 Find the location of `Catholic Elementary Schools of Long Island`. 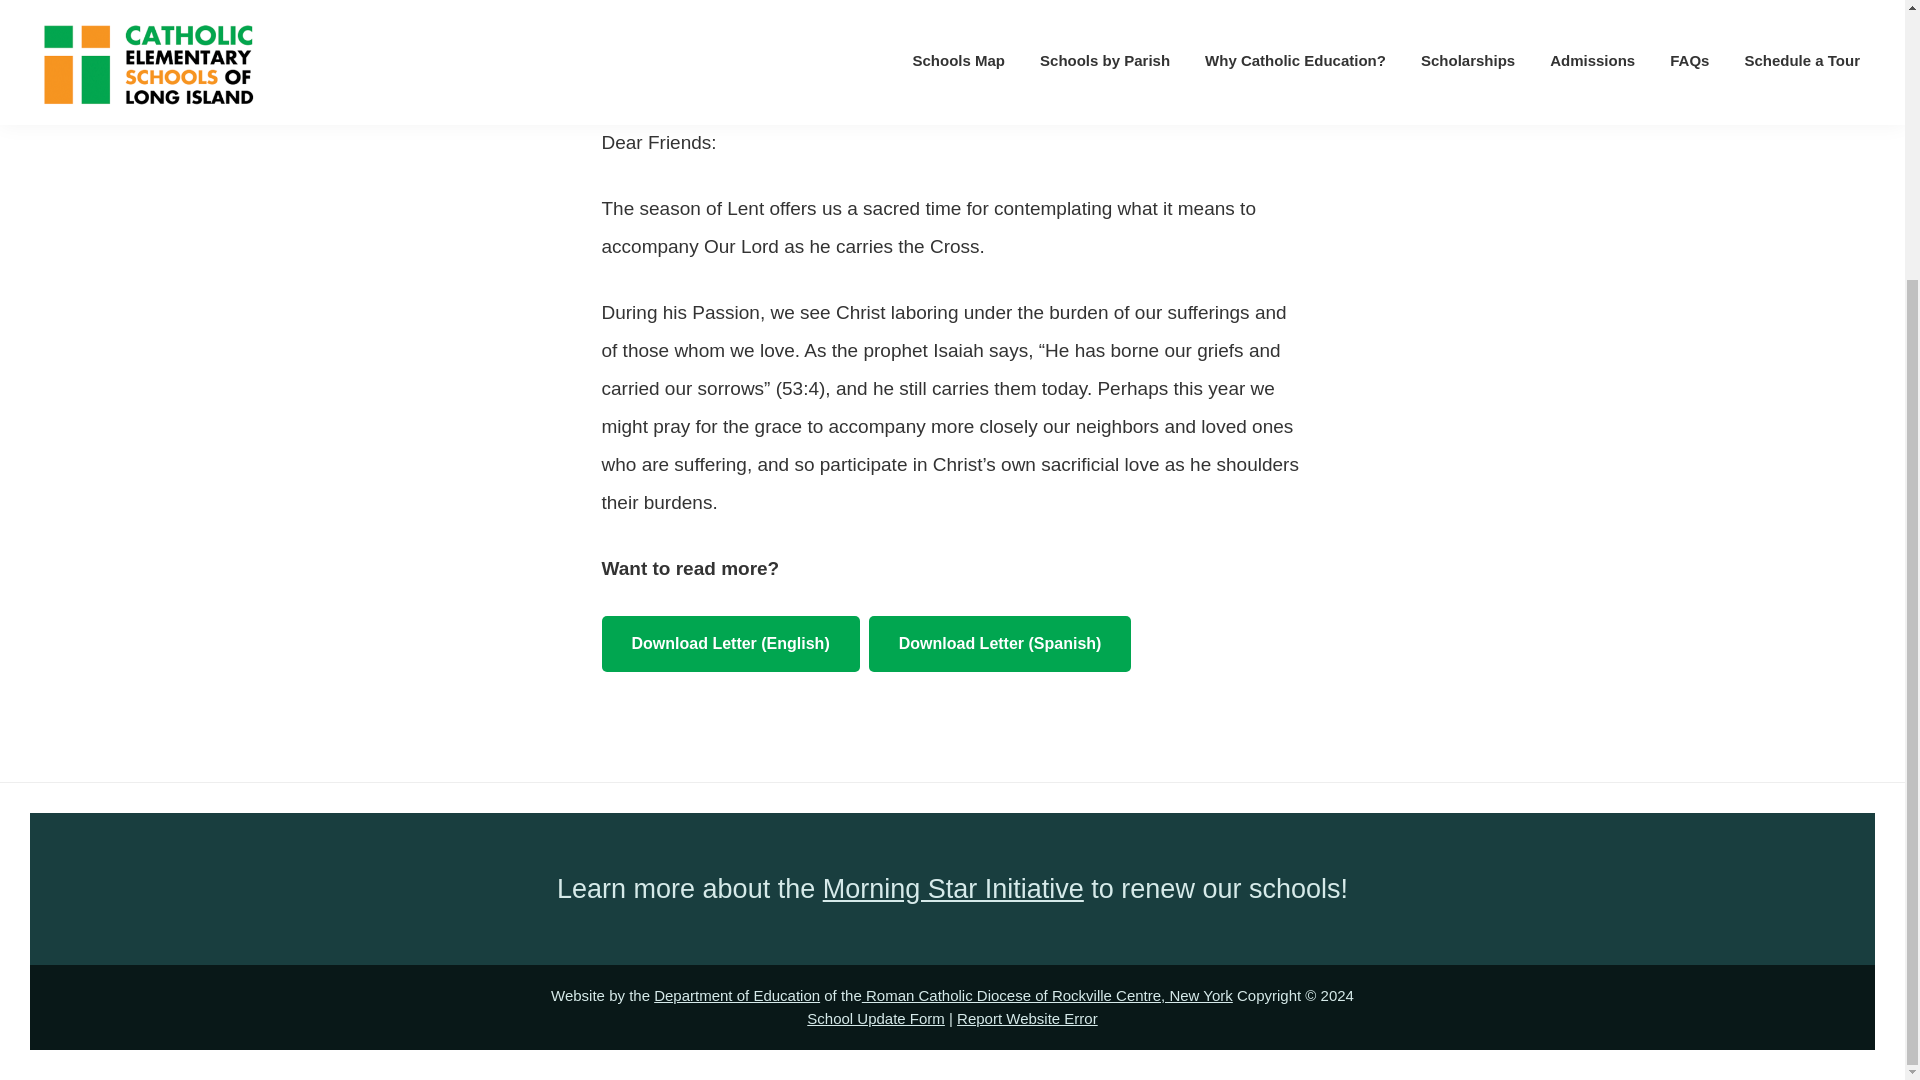

Catholic Elementary Schools of Long Island is located at coordinates (912, 41).